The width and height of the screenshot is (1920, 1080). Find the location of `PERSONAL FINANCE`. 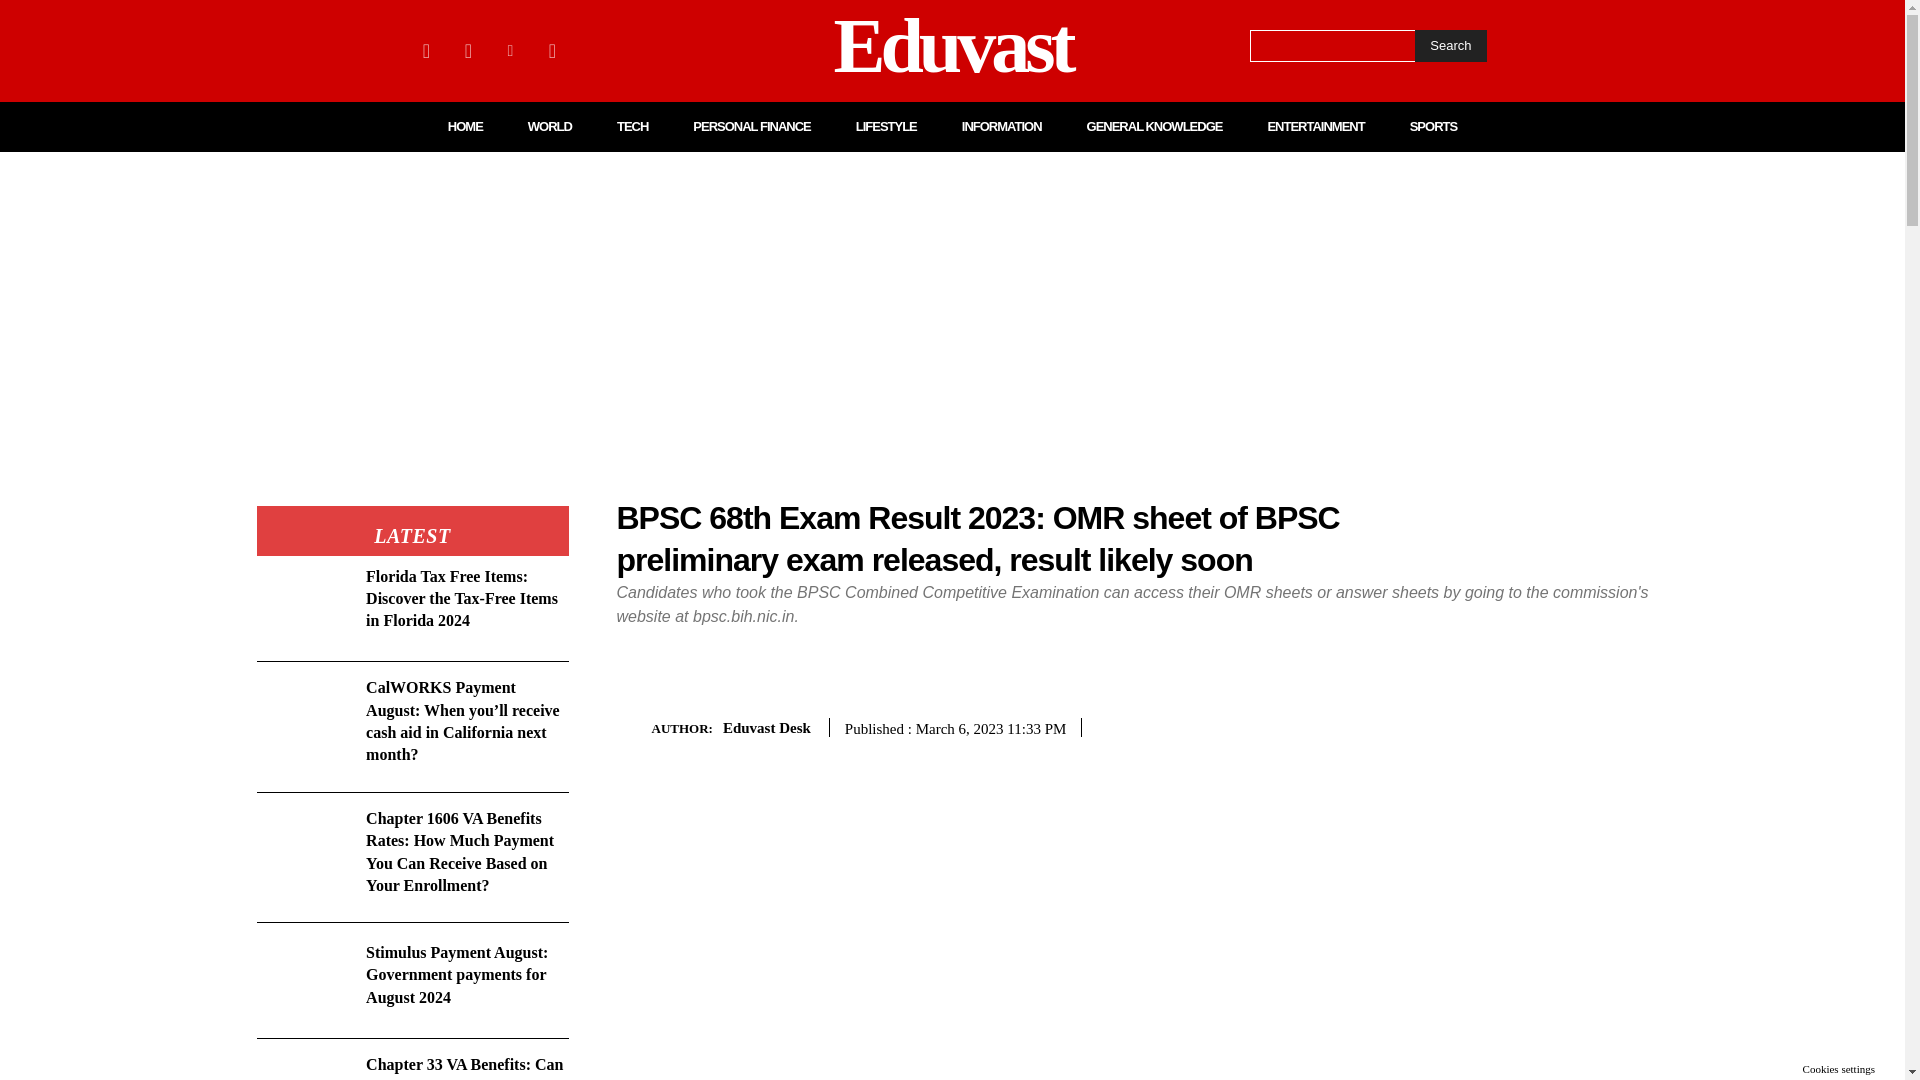

PERSONAL FINANCE is located at coordinates (752, 126).